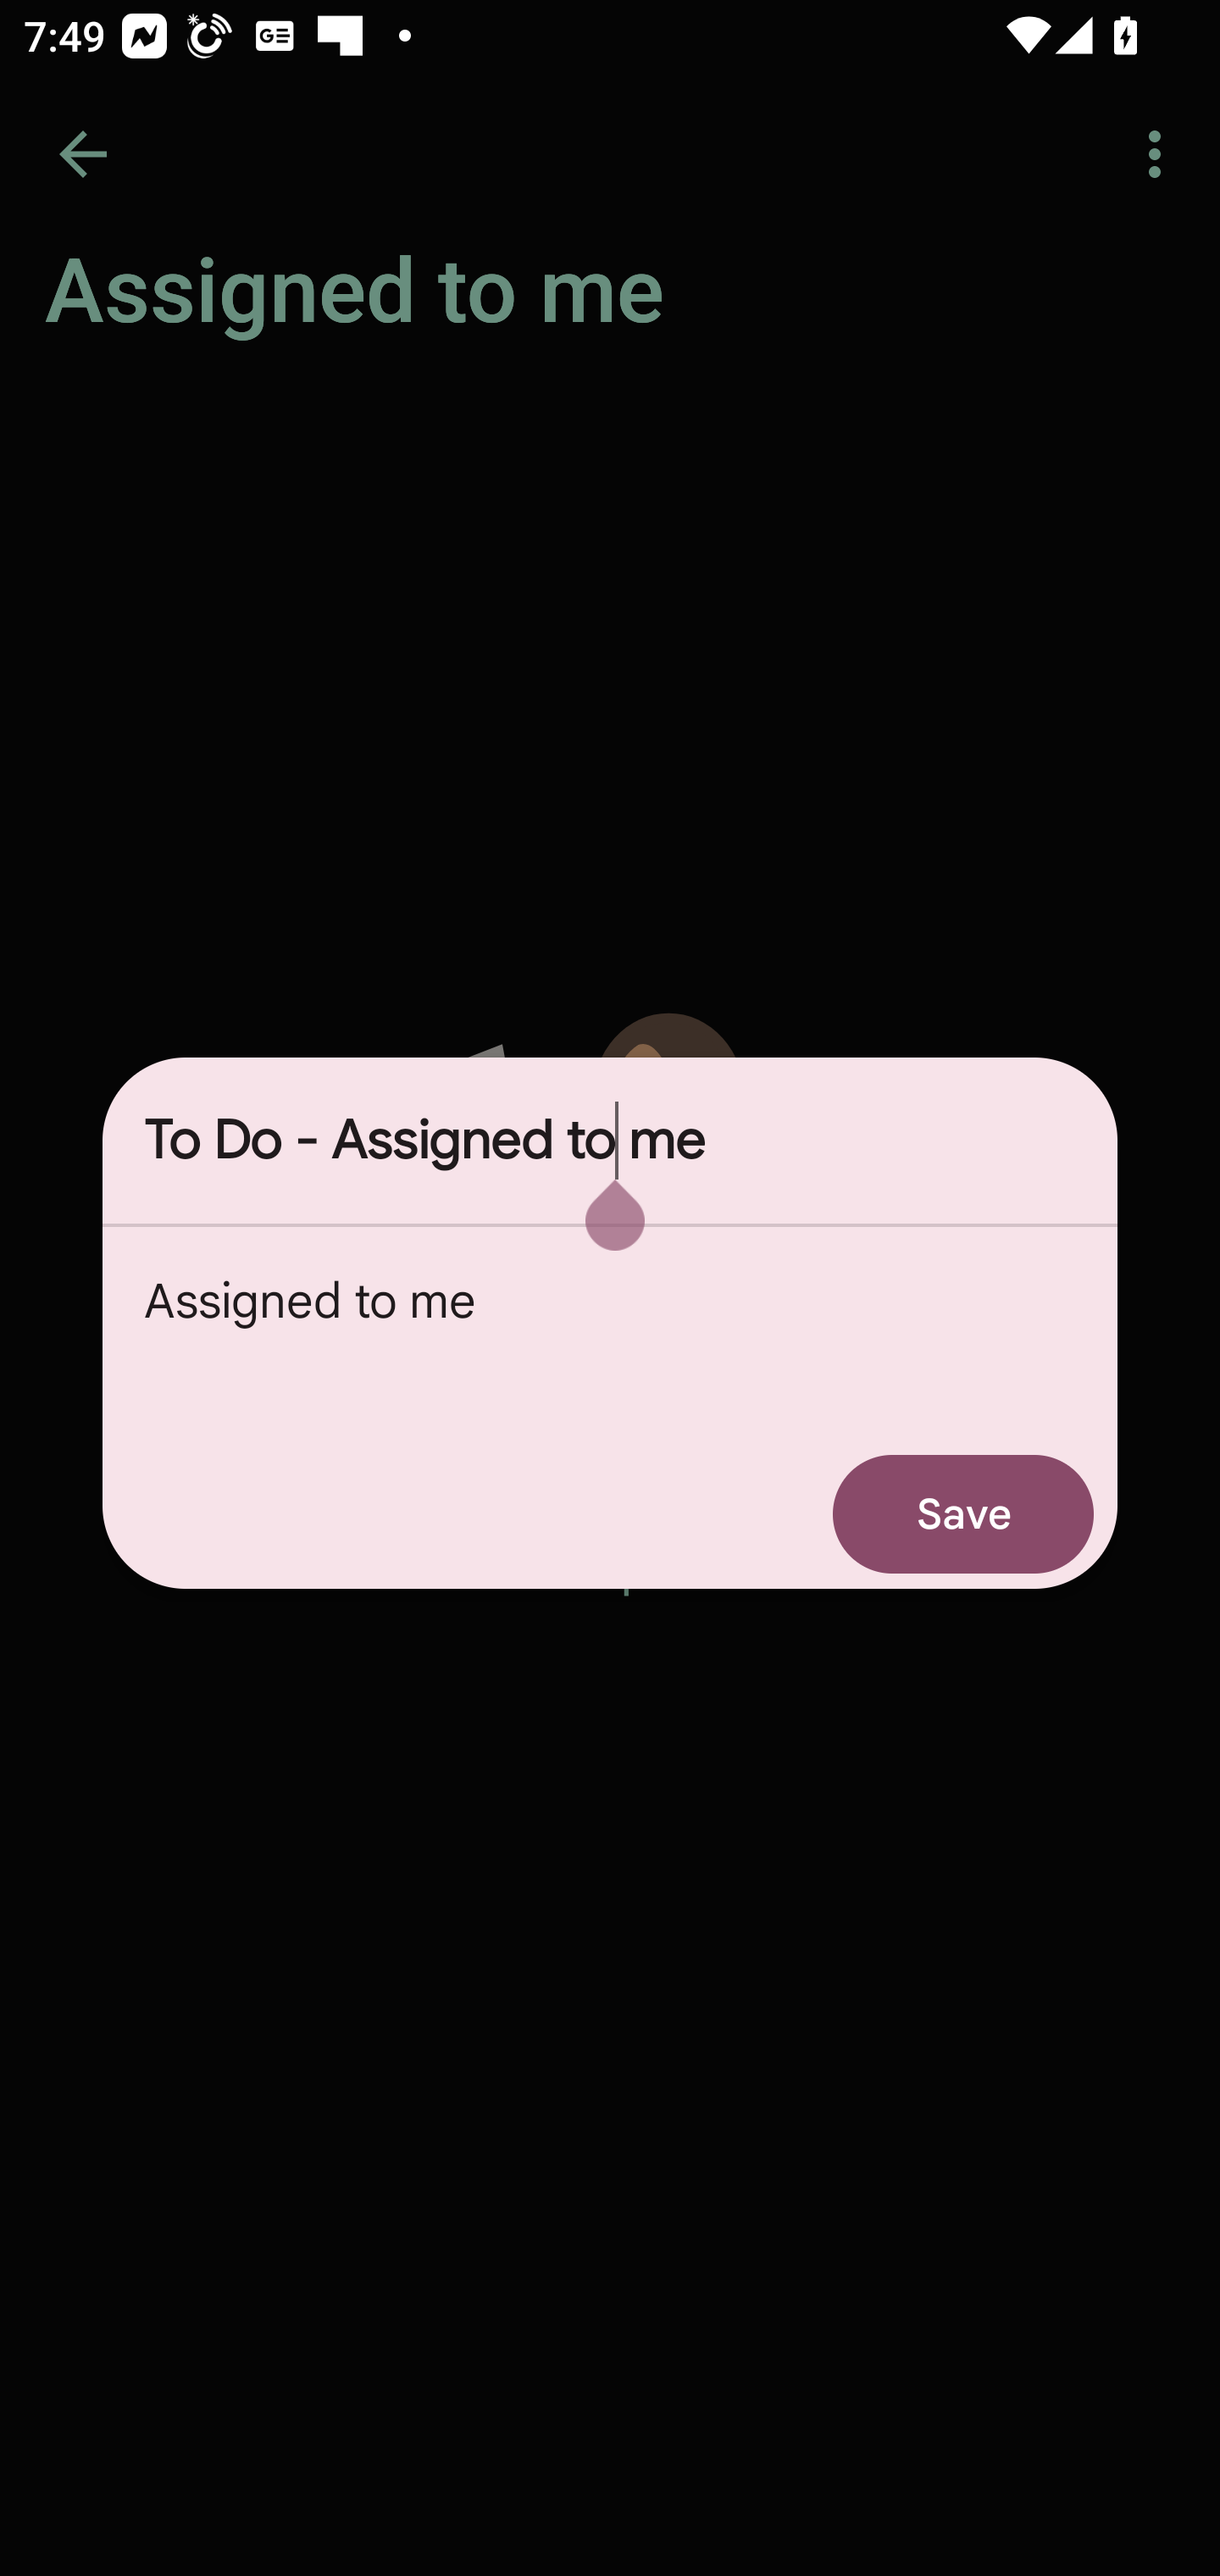  What do you see at coordinates (610, 1141) in the screenshot?
I see `To Do - Assigned to me` at bounding box center [610, 1141].